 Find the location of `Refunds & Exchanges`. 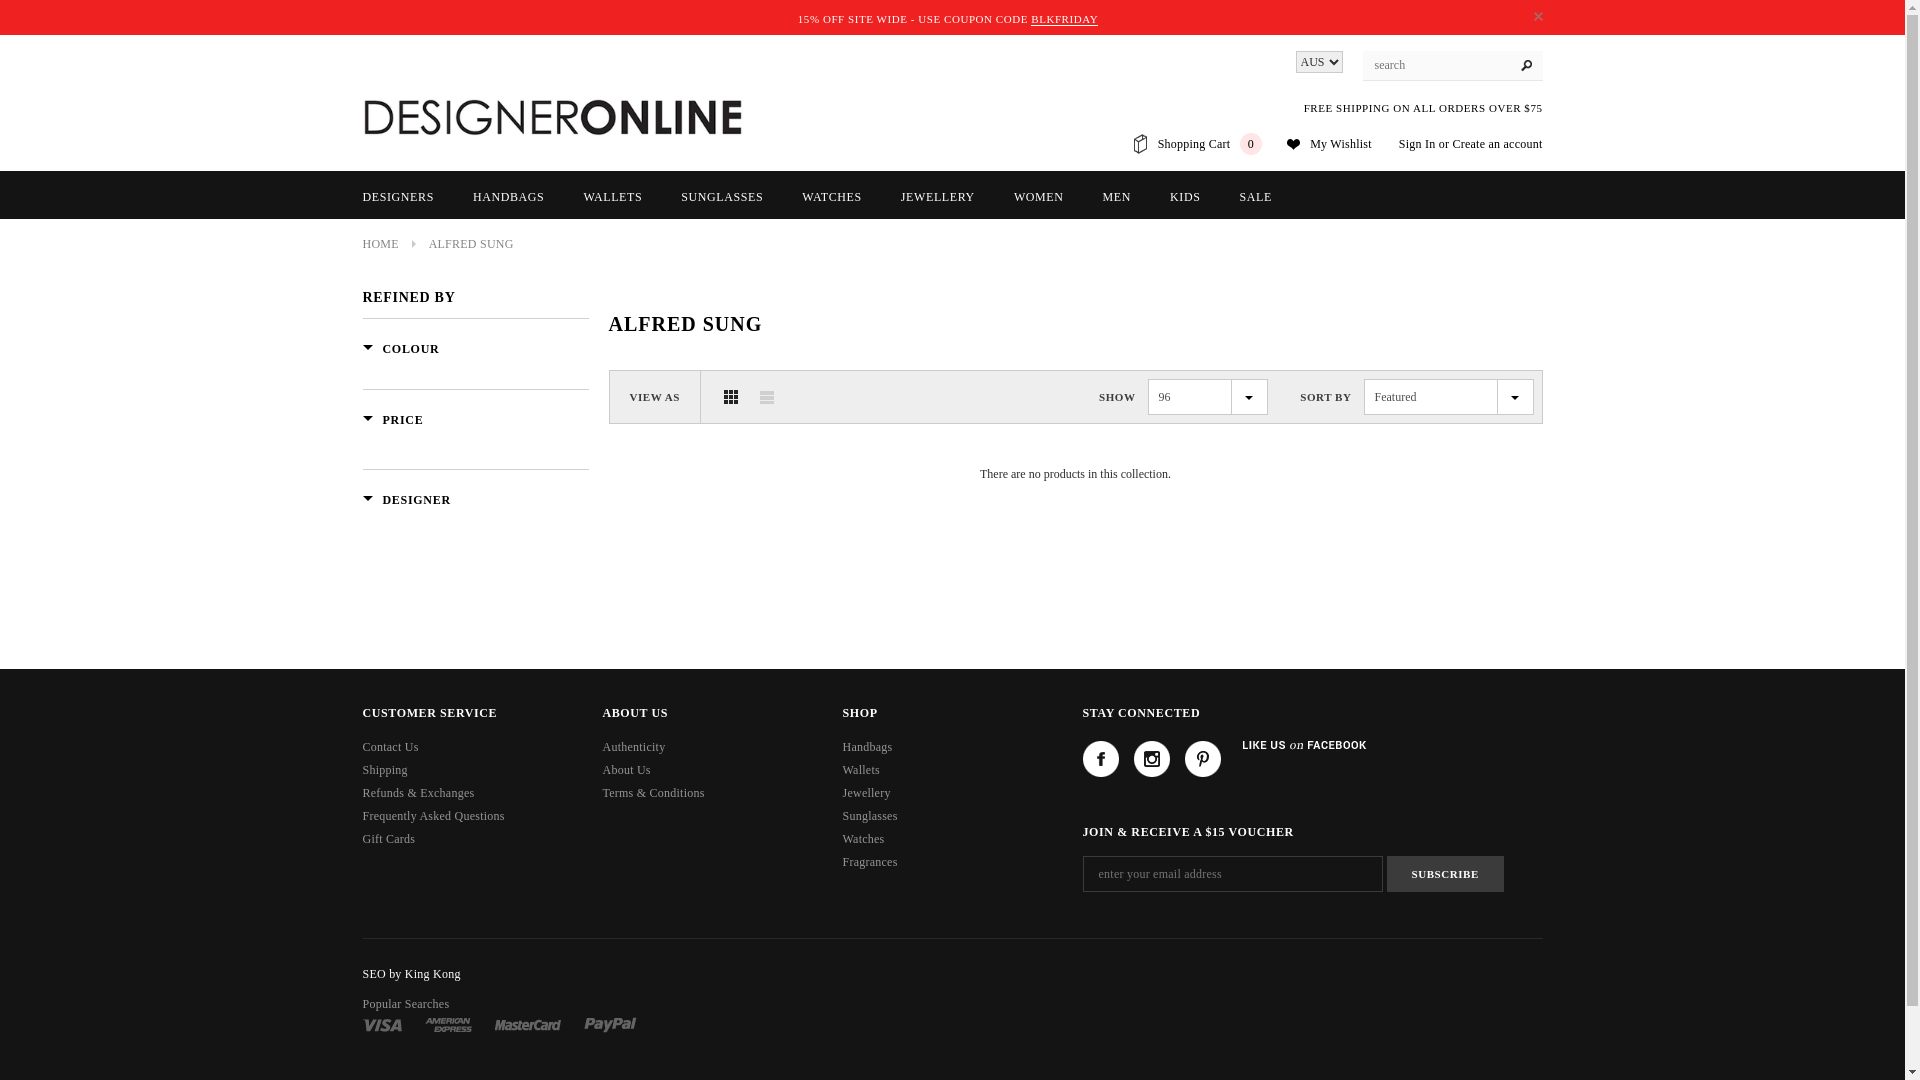

Refunds & Exchanges is located at coordinates (418, 793).